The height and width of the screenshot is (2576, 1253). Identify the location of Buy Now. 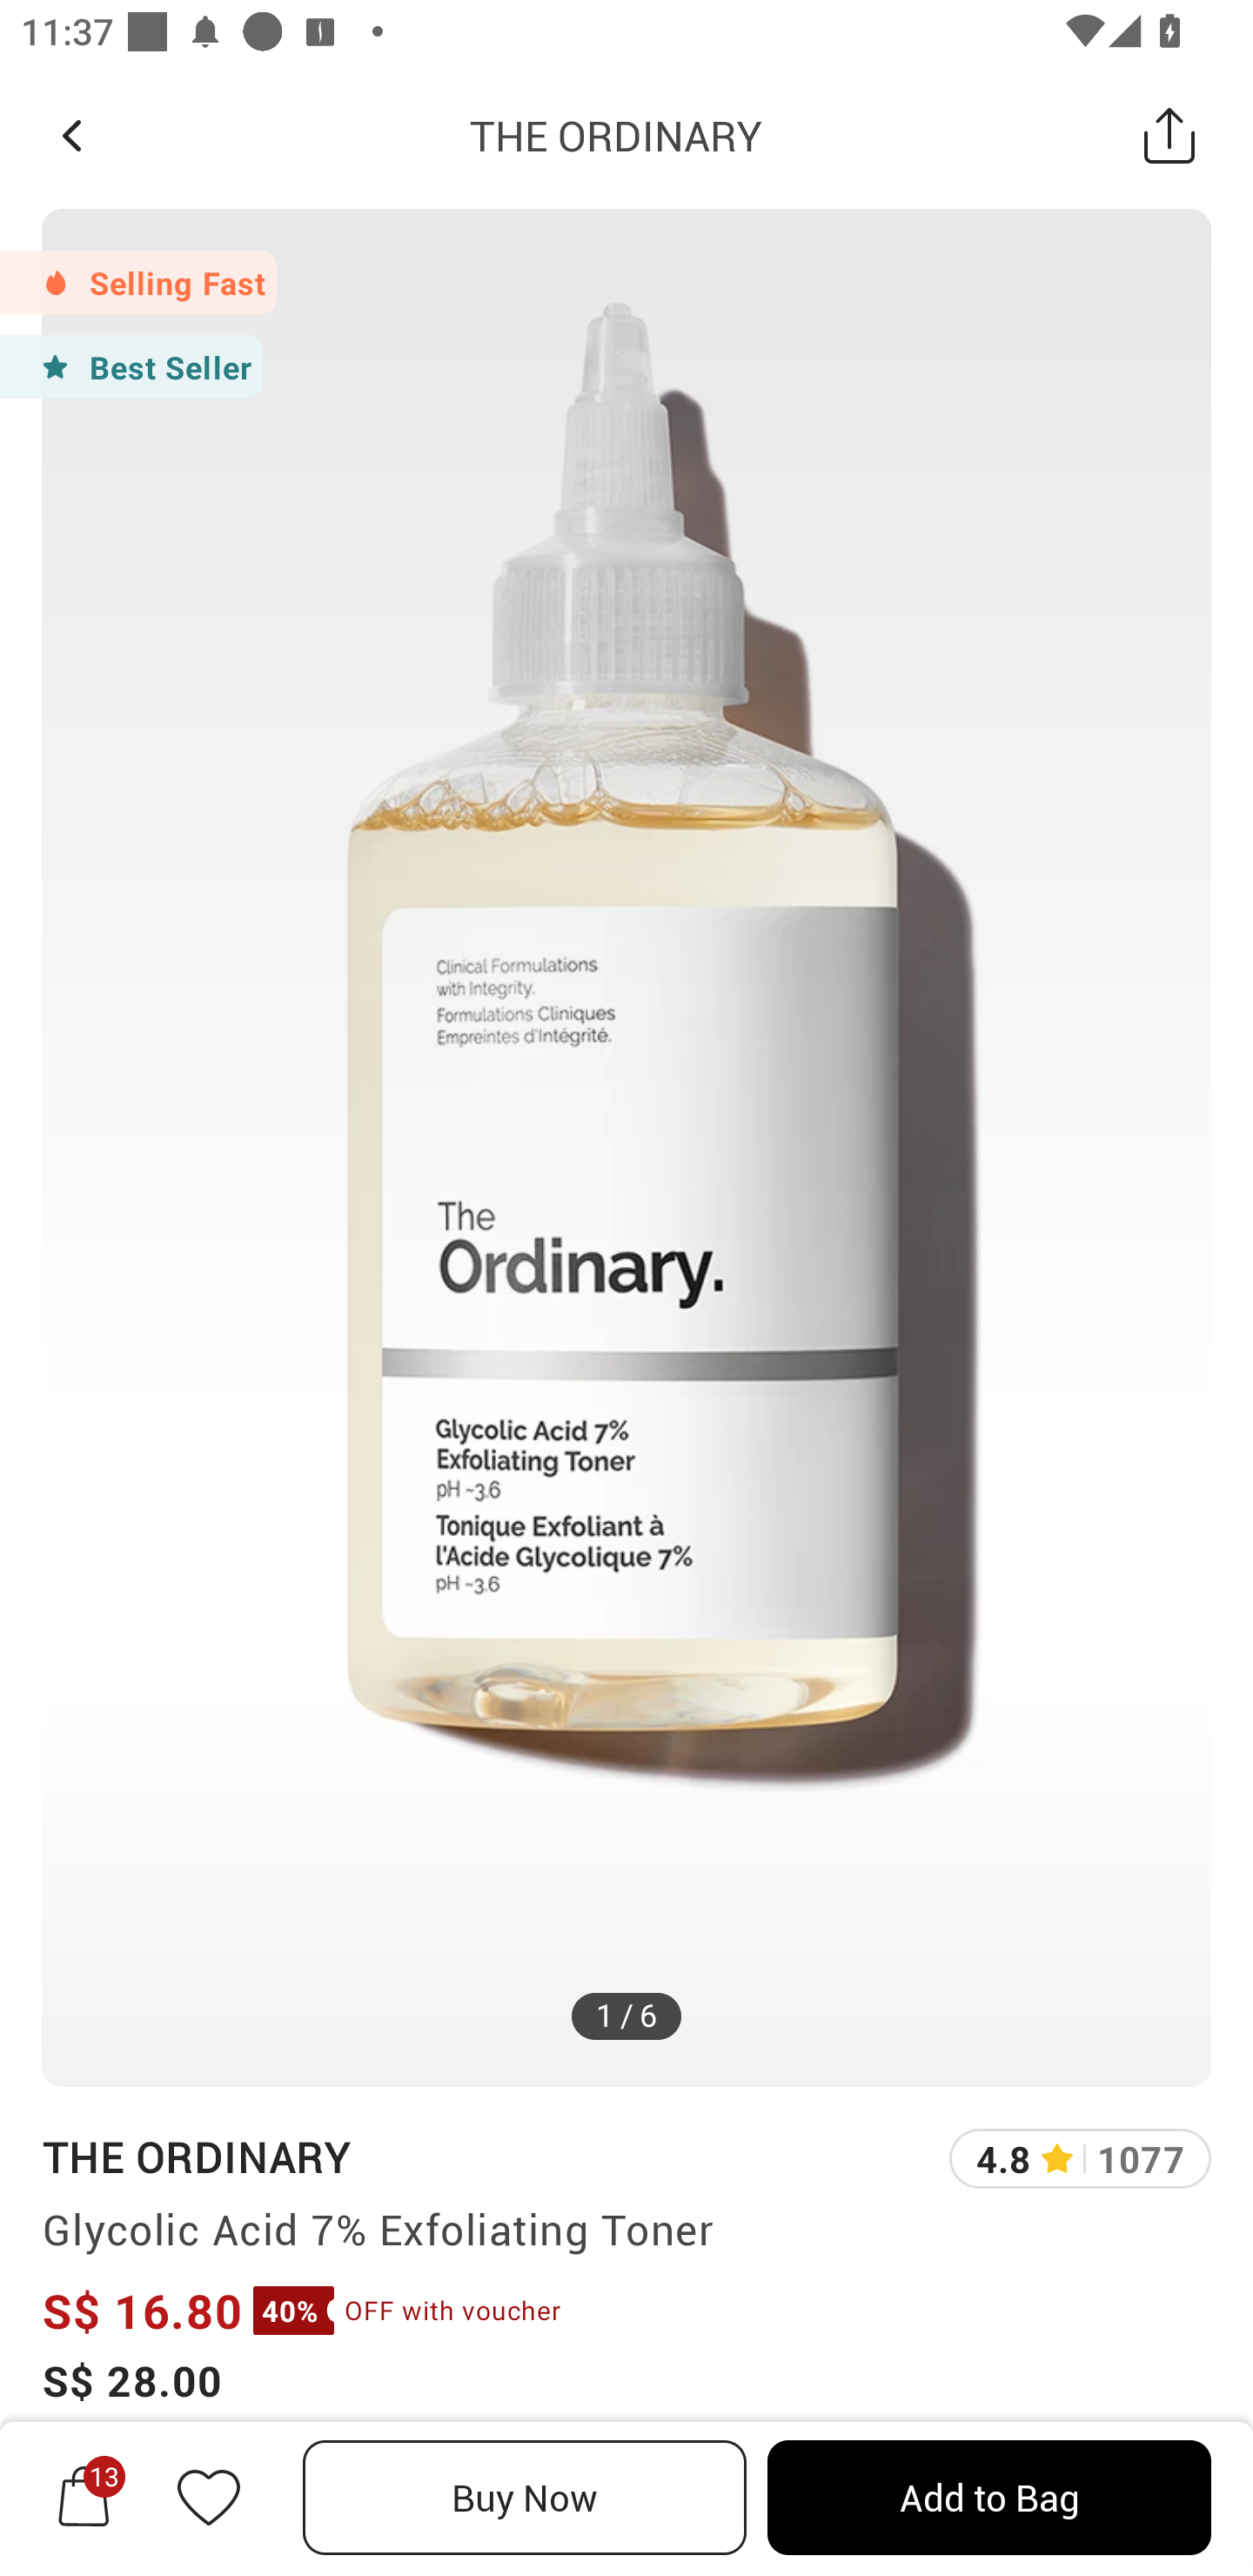
(525, 2498).